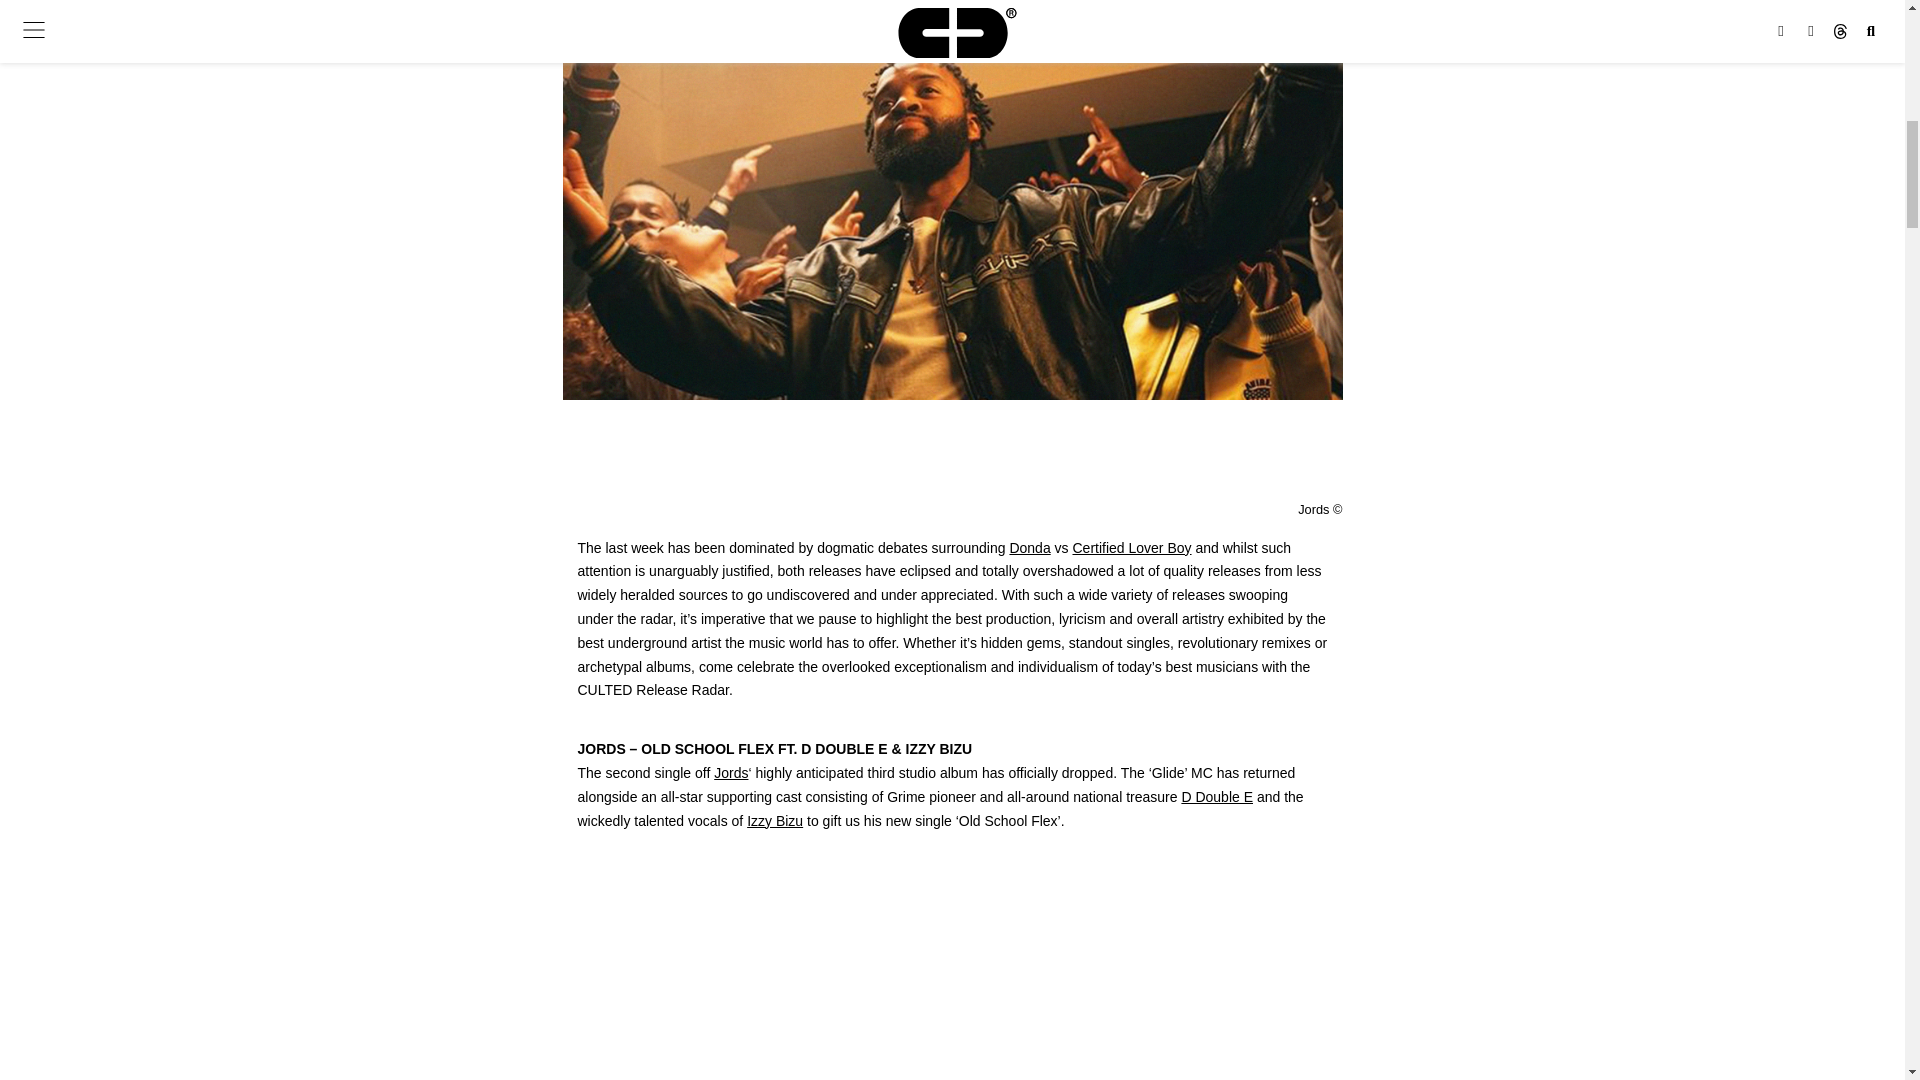 This screenshot has width=1920, height=1080. Describe the element at coordinates (1216, 796) in the screenshot. I see `D Double E` at that location.